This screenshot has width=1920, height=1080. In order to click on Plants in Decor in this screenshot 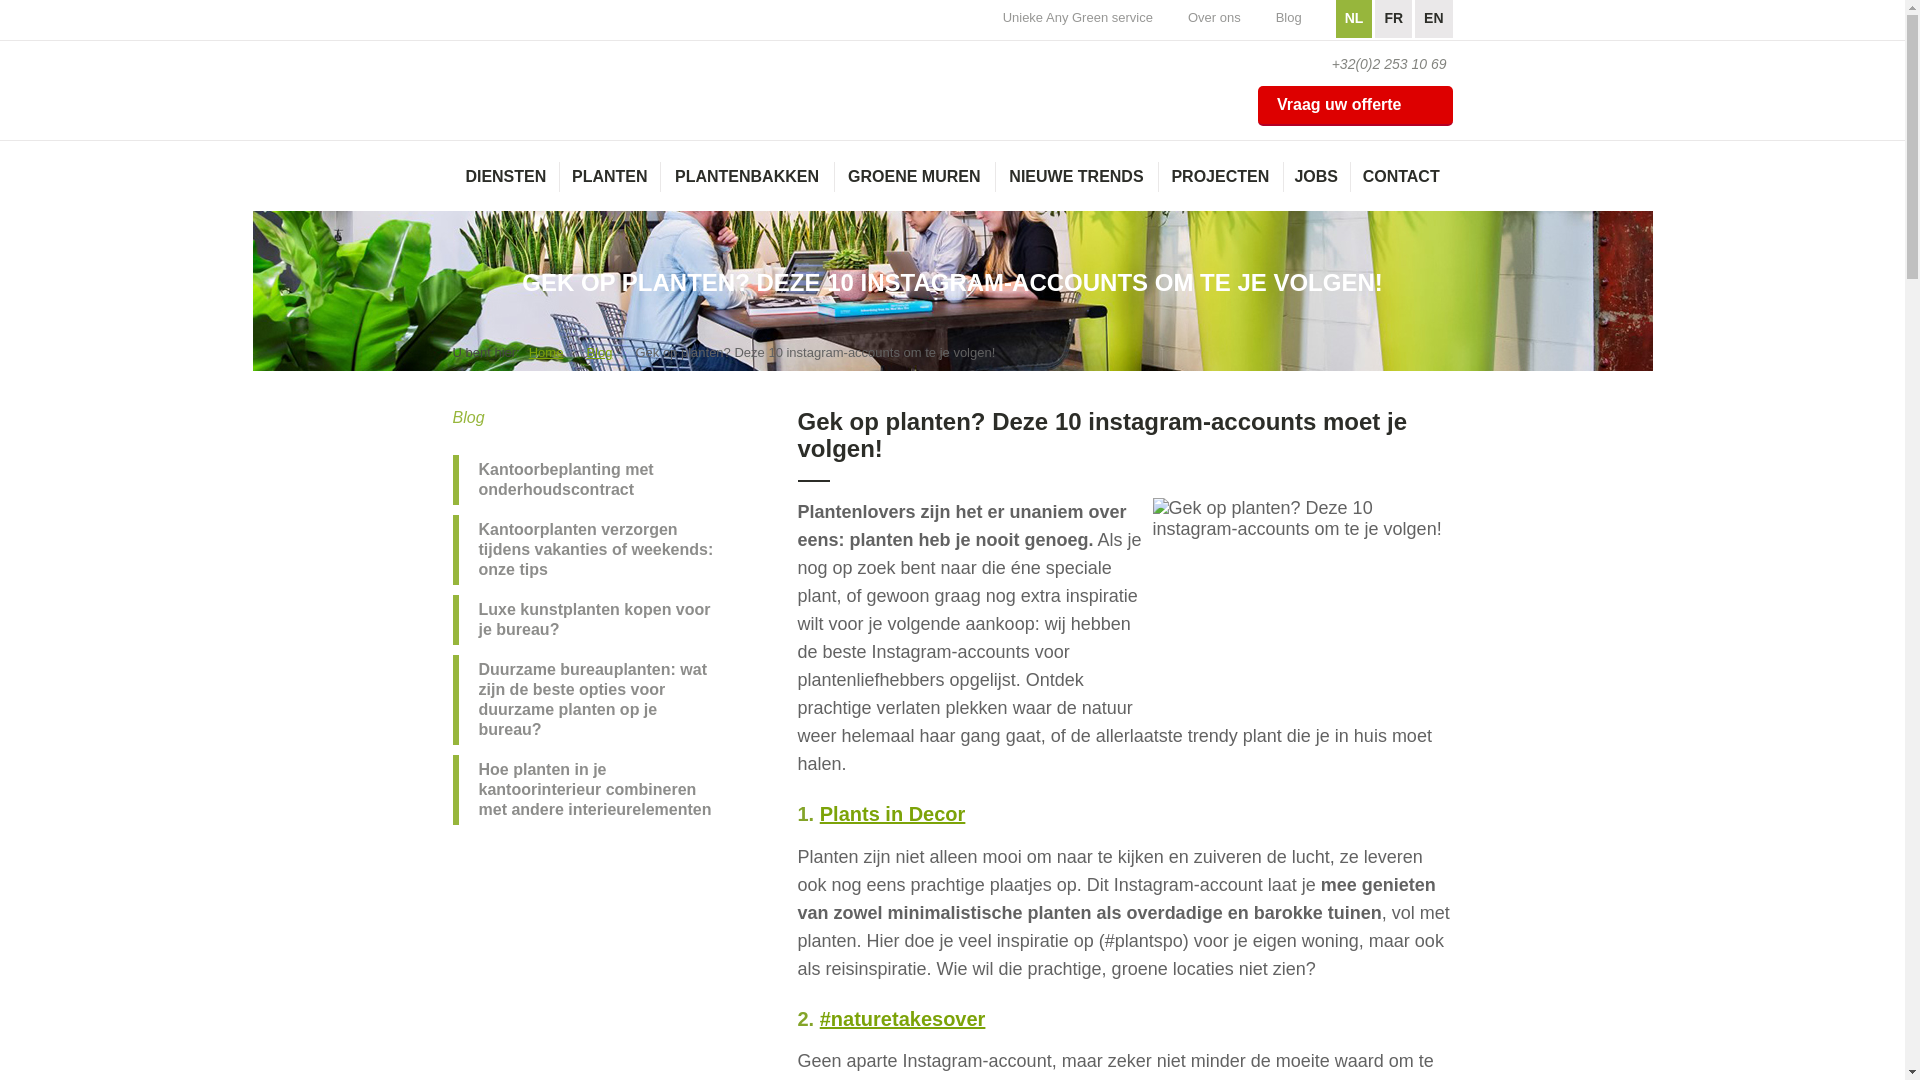, I will do `click(893, 814)`.